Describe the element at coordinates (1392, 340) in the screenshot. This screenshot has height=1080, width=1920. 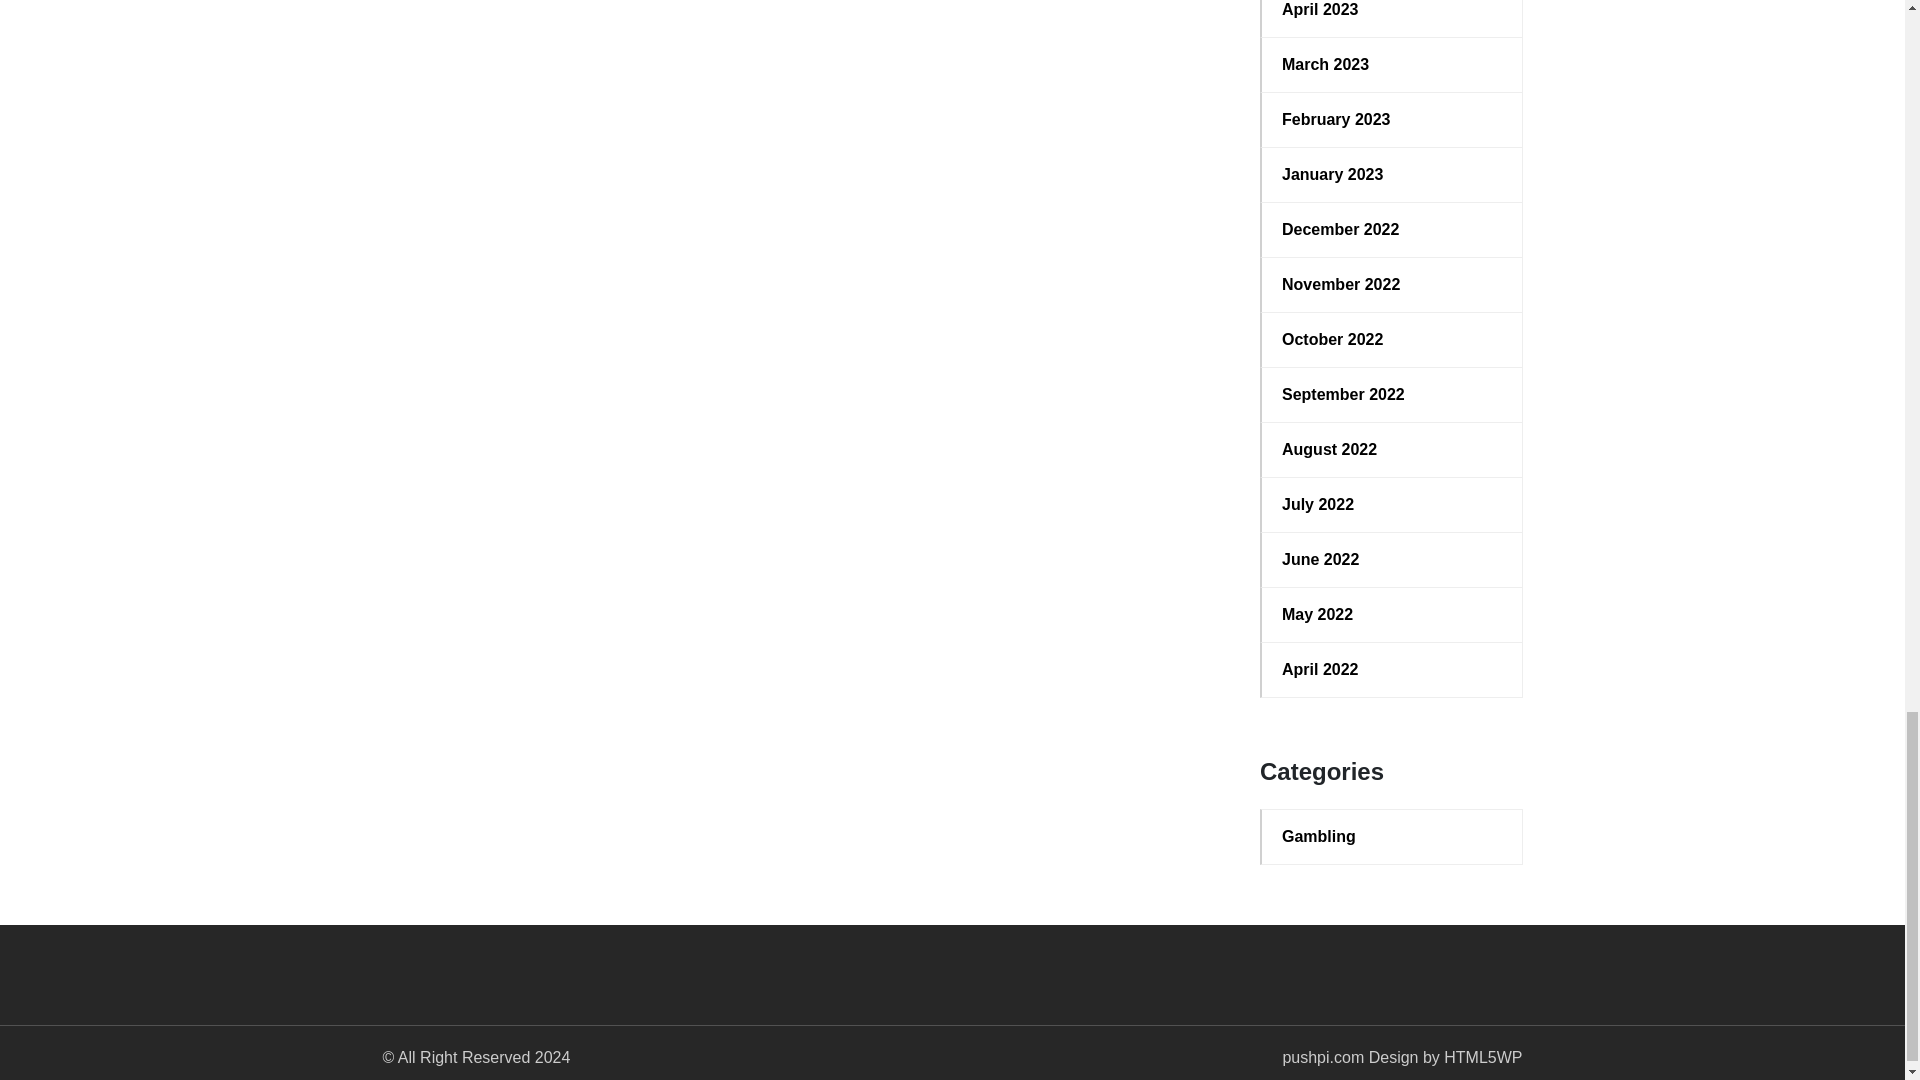
I see `October 2022` at that location.